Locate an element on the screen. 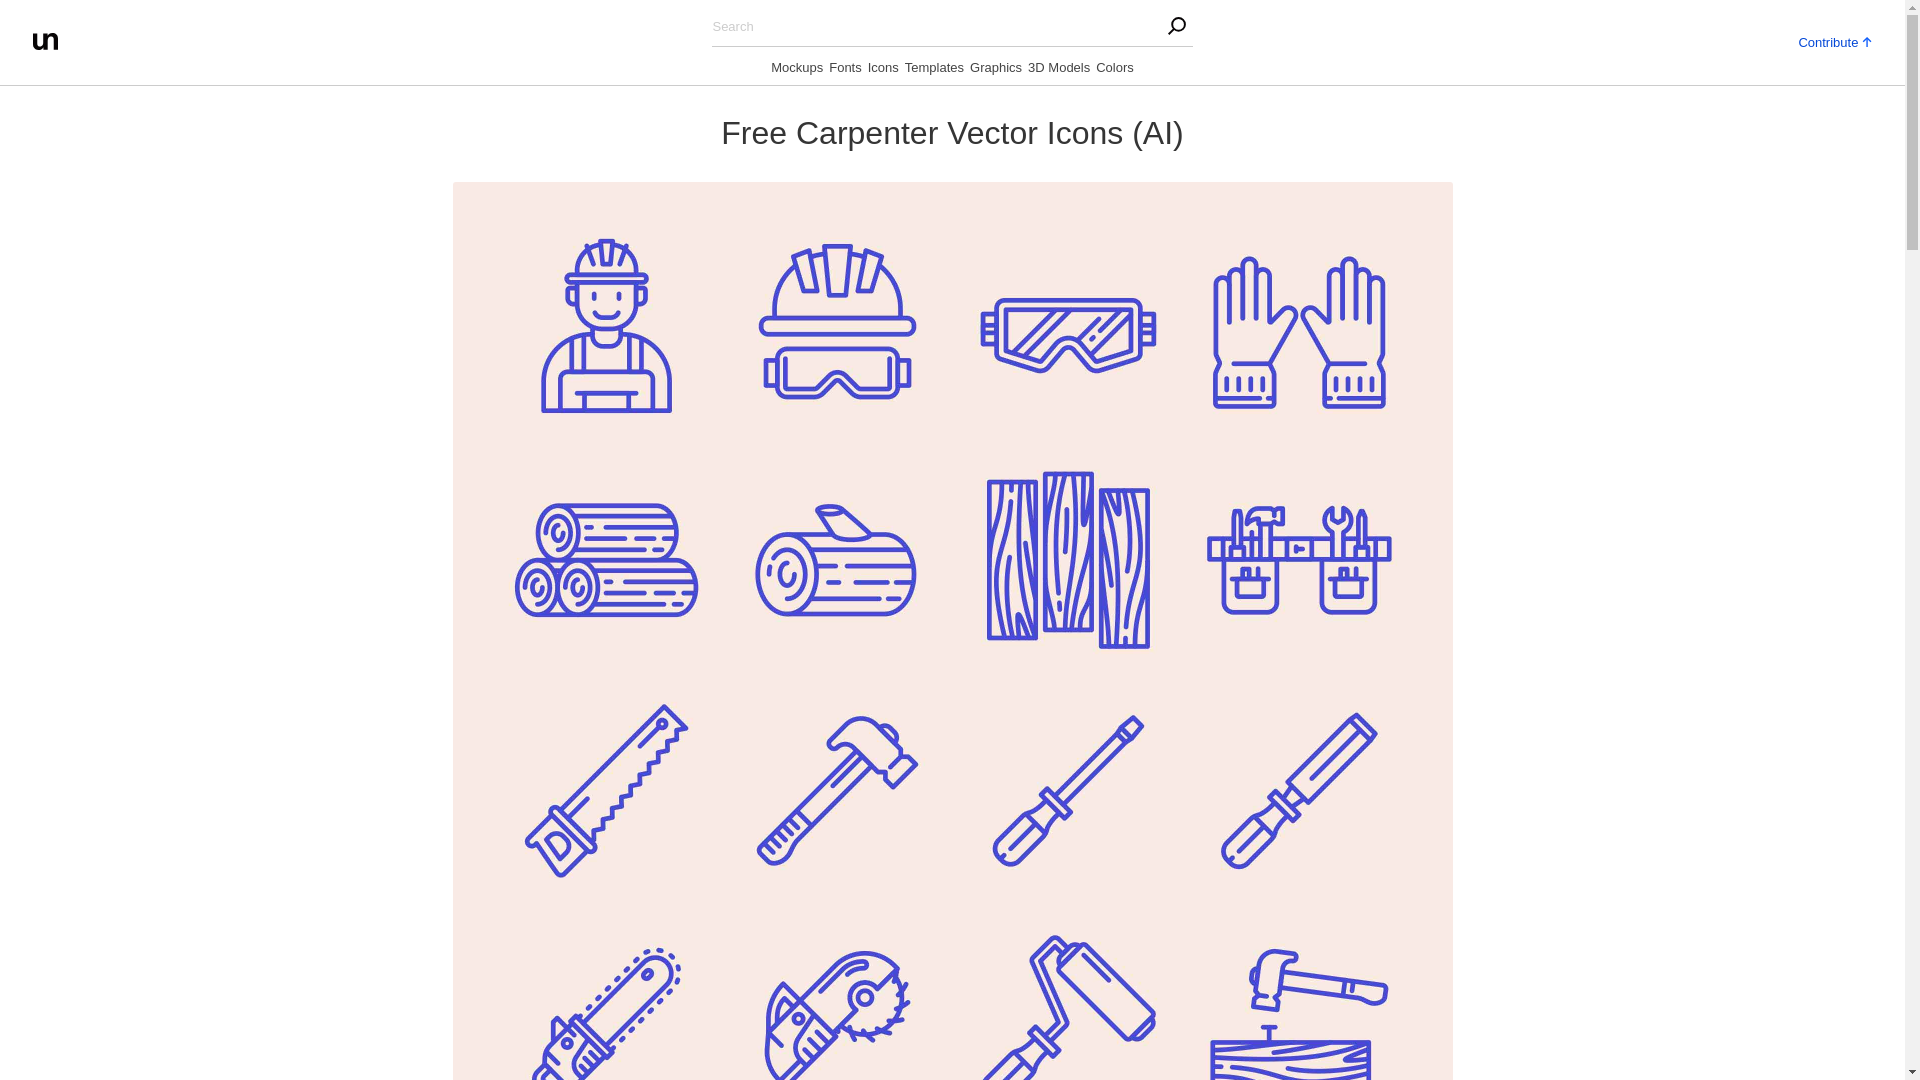 The image size is (1920, 1080). 3D Models is located at coordinates (1058, 71).